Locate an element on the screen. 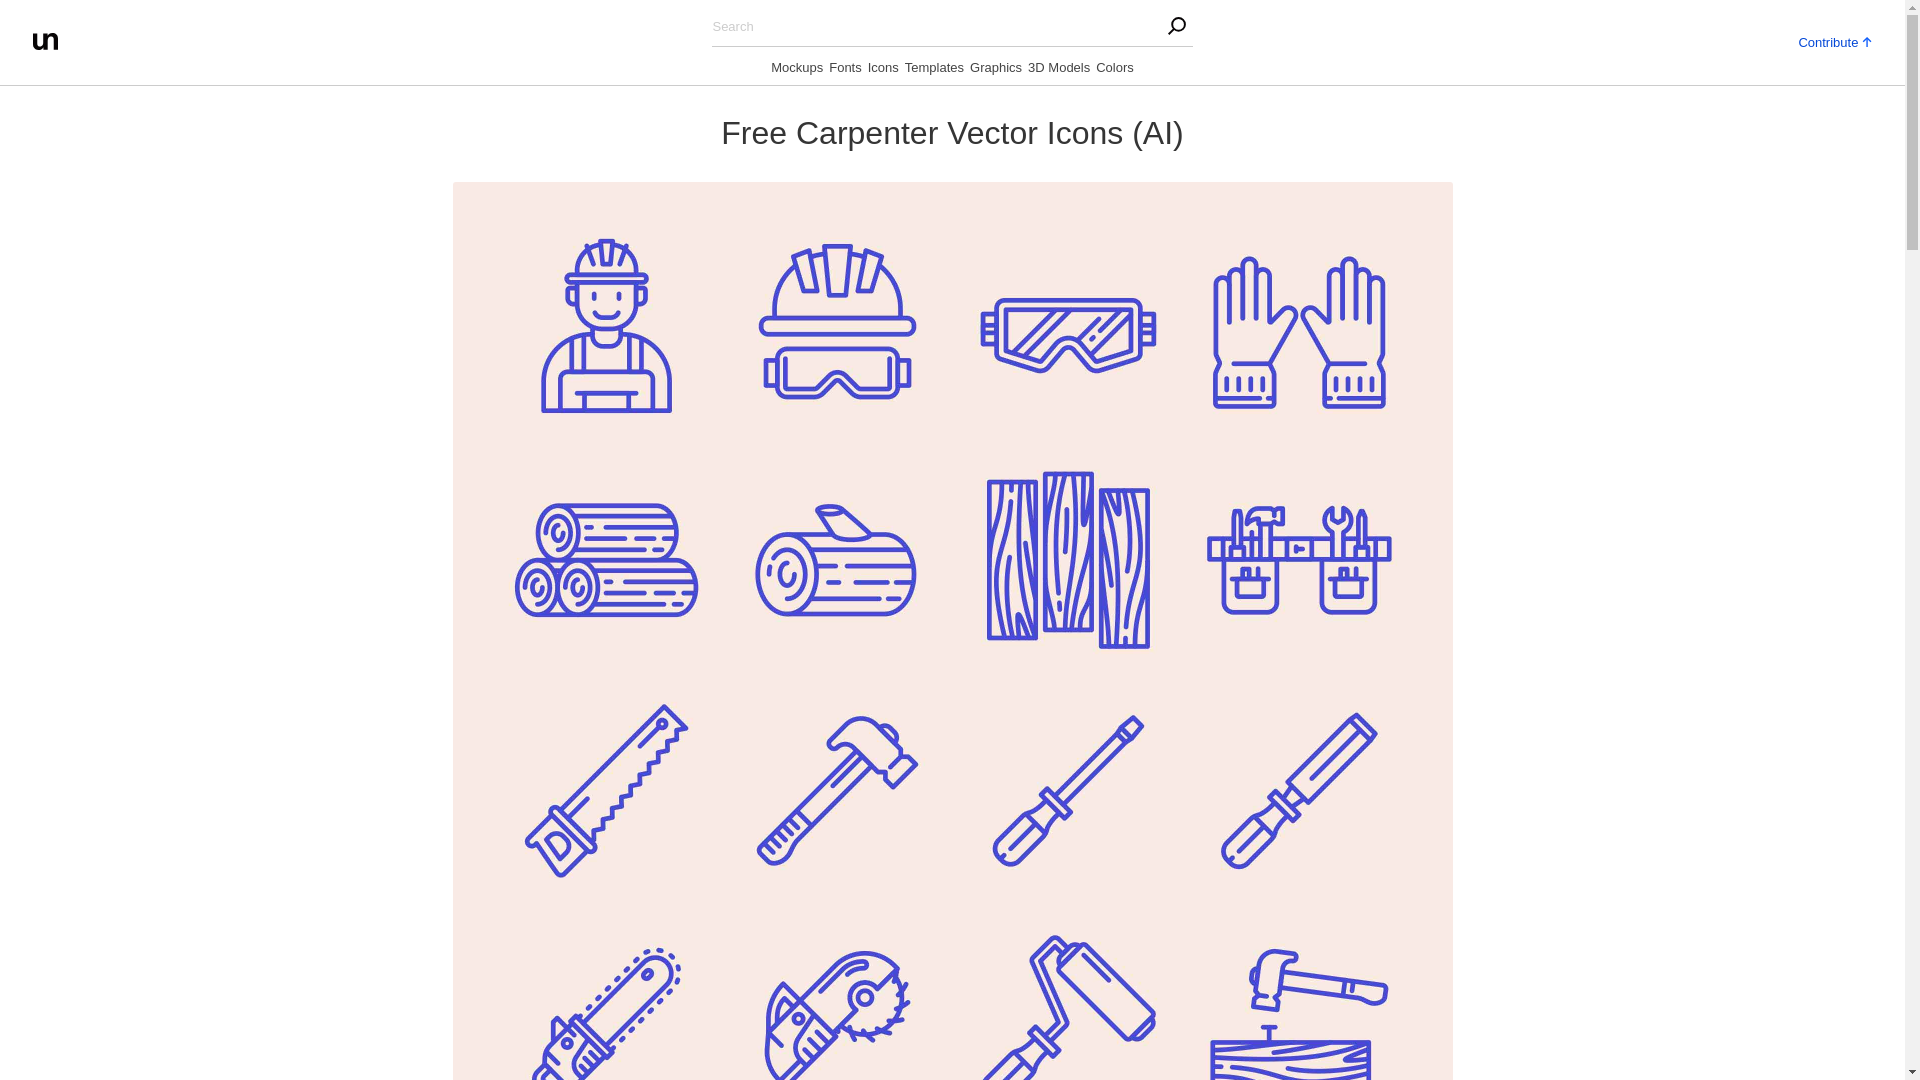 The image size is (1920, 1080). 3D Models is located at coordinates (1058, 71).